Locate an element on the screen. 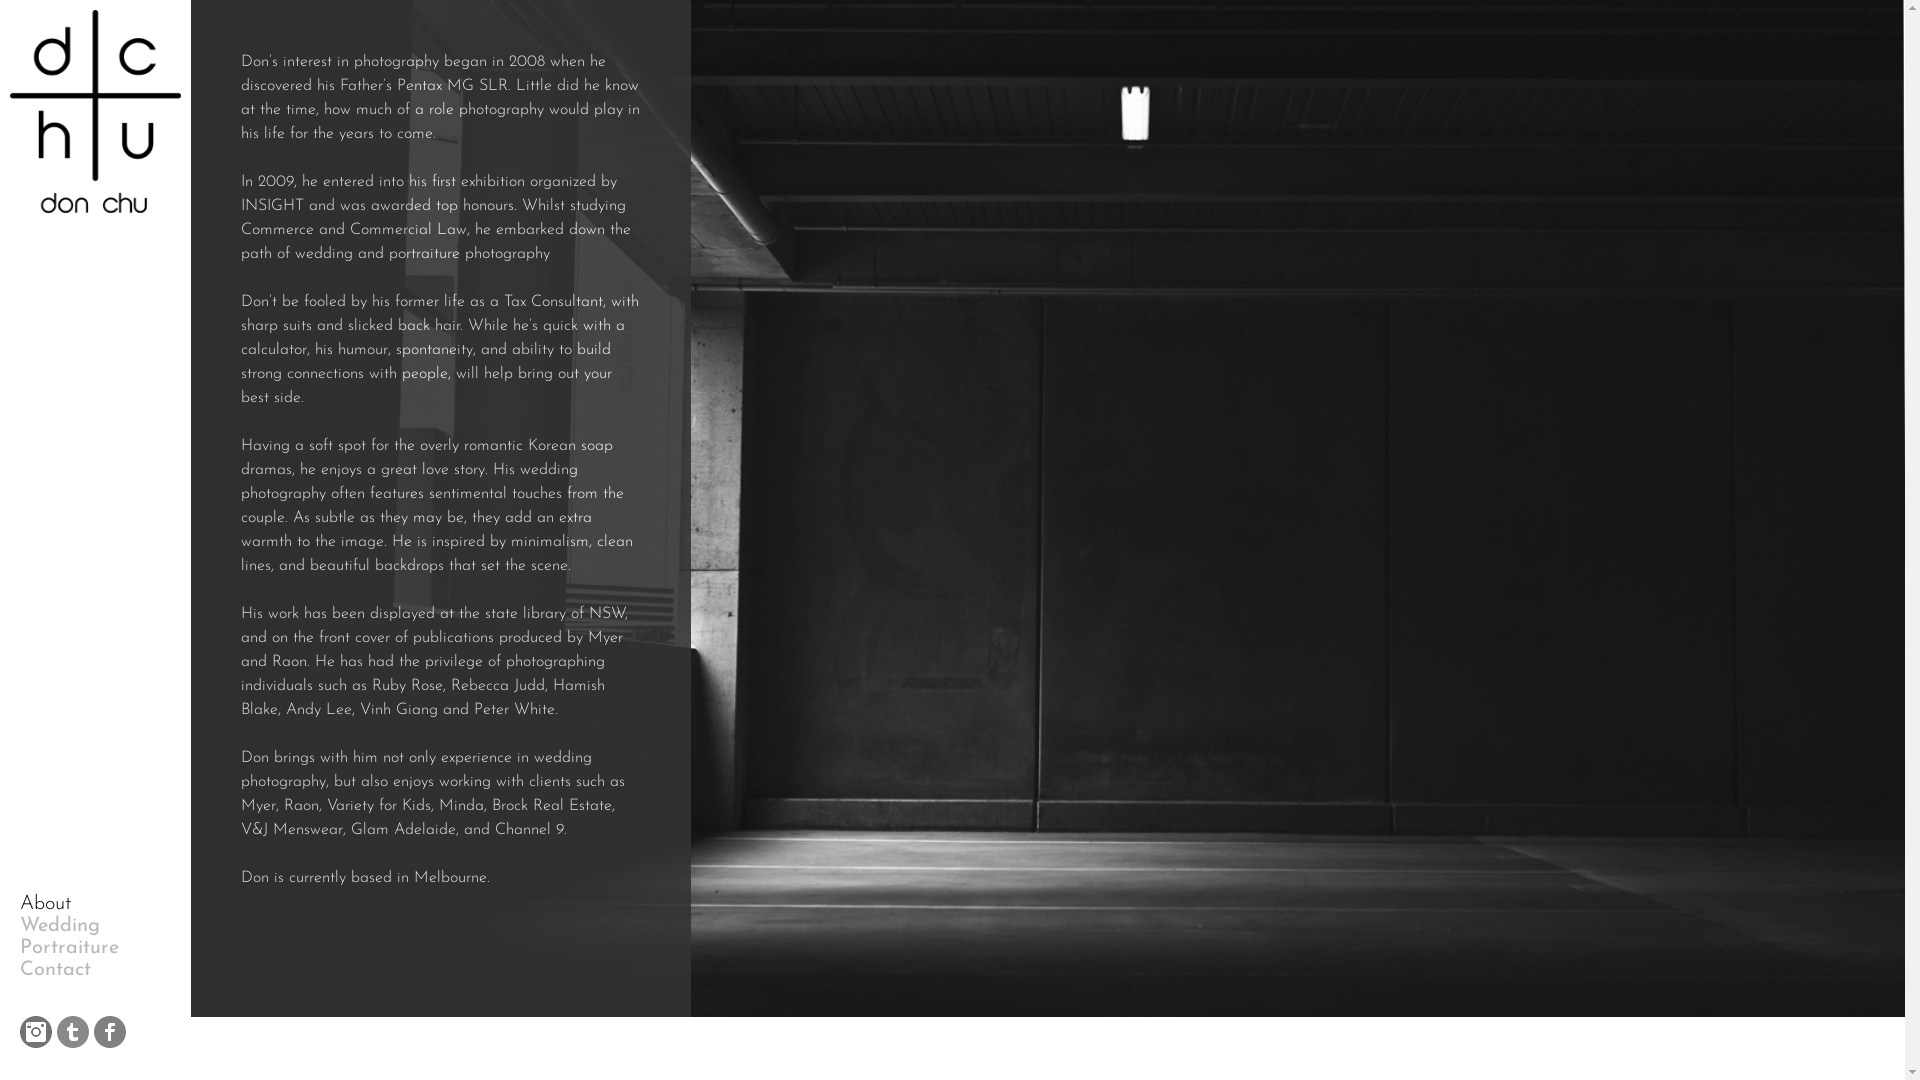 The width and height of the screenshot is (1920, 1080). Contact is located at coordinates (73, 970).